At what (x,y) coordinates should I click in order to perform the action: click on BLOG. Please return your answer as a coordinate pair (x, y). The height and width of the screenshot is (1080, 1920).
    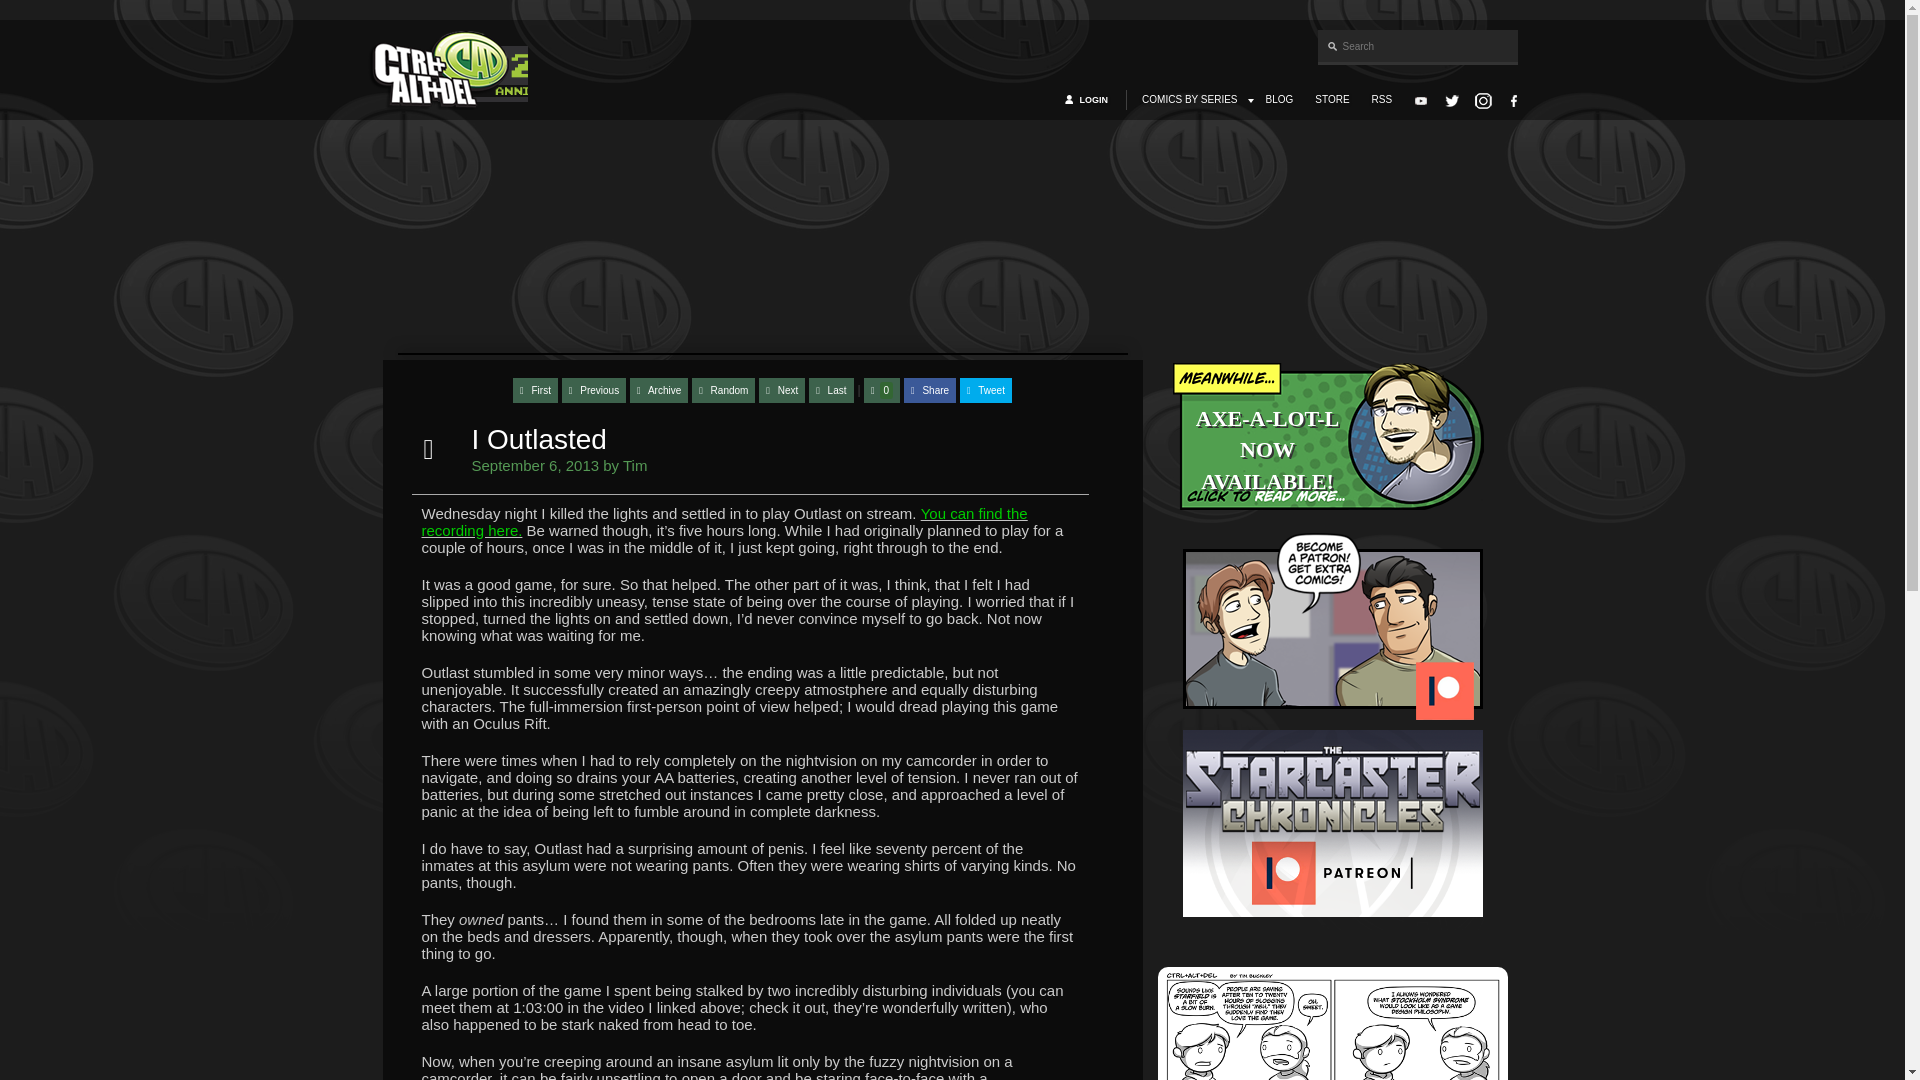
    Looking at the image, I should click on (1280, 100).